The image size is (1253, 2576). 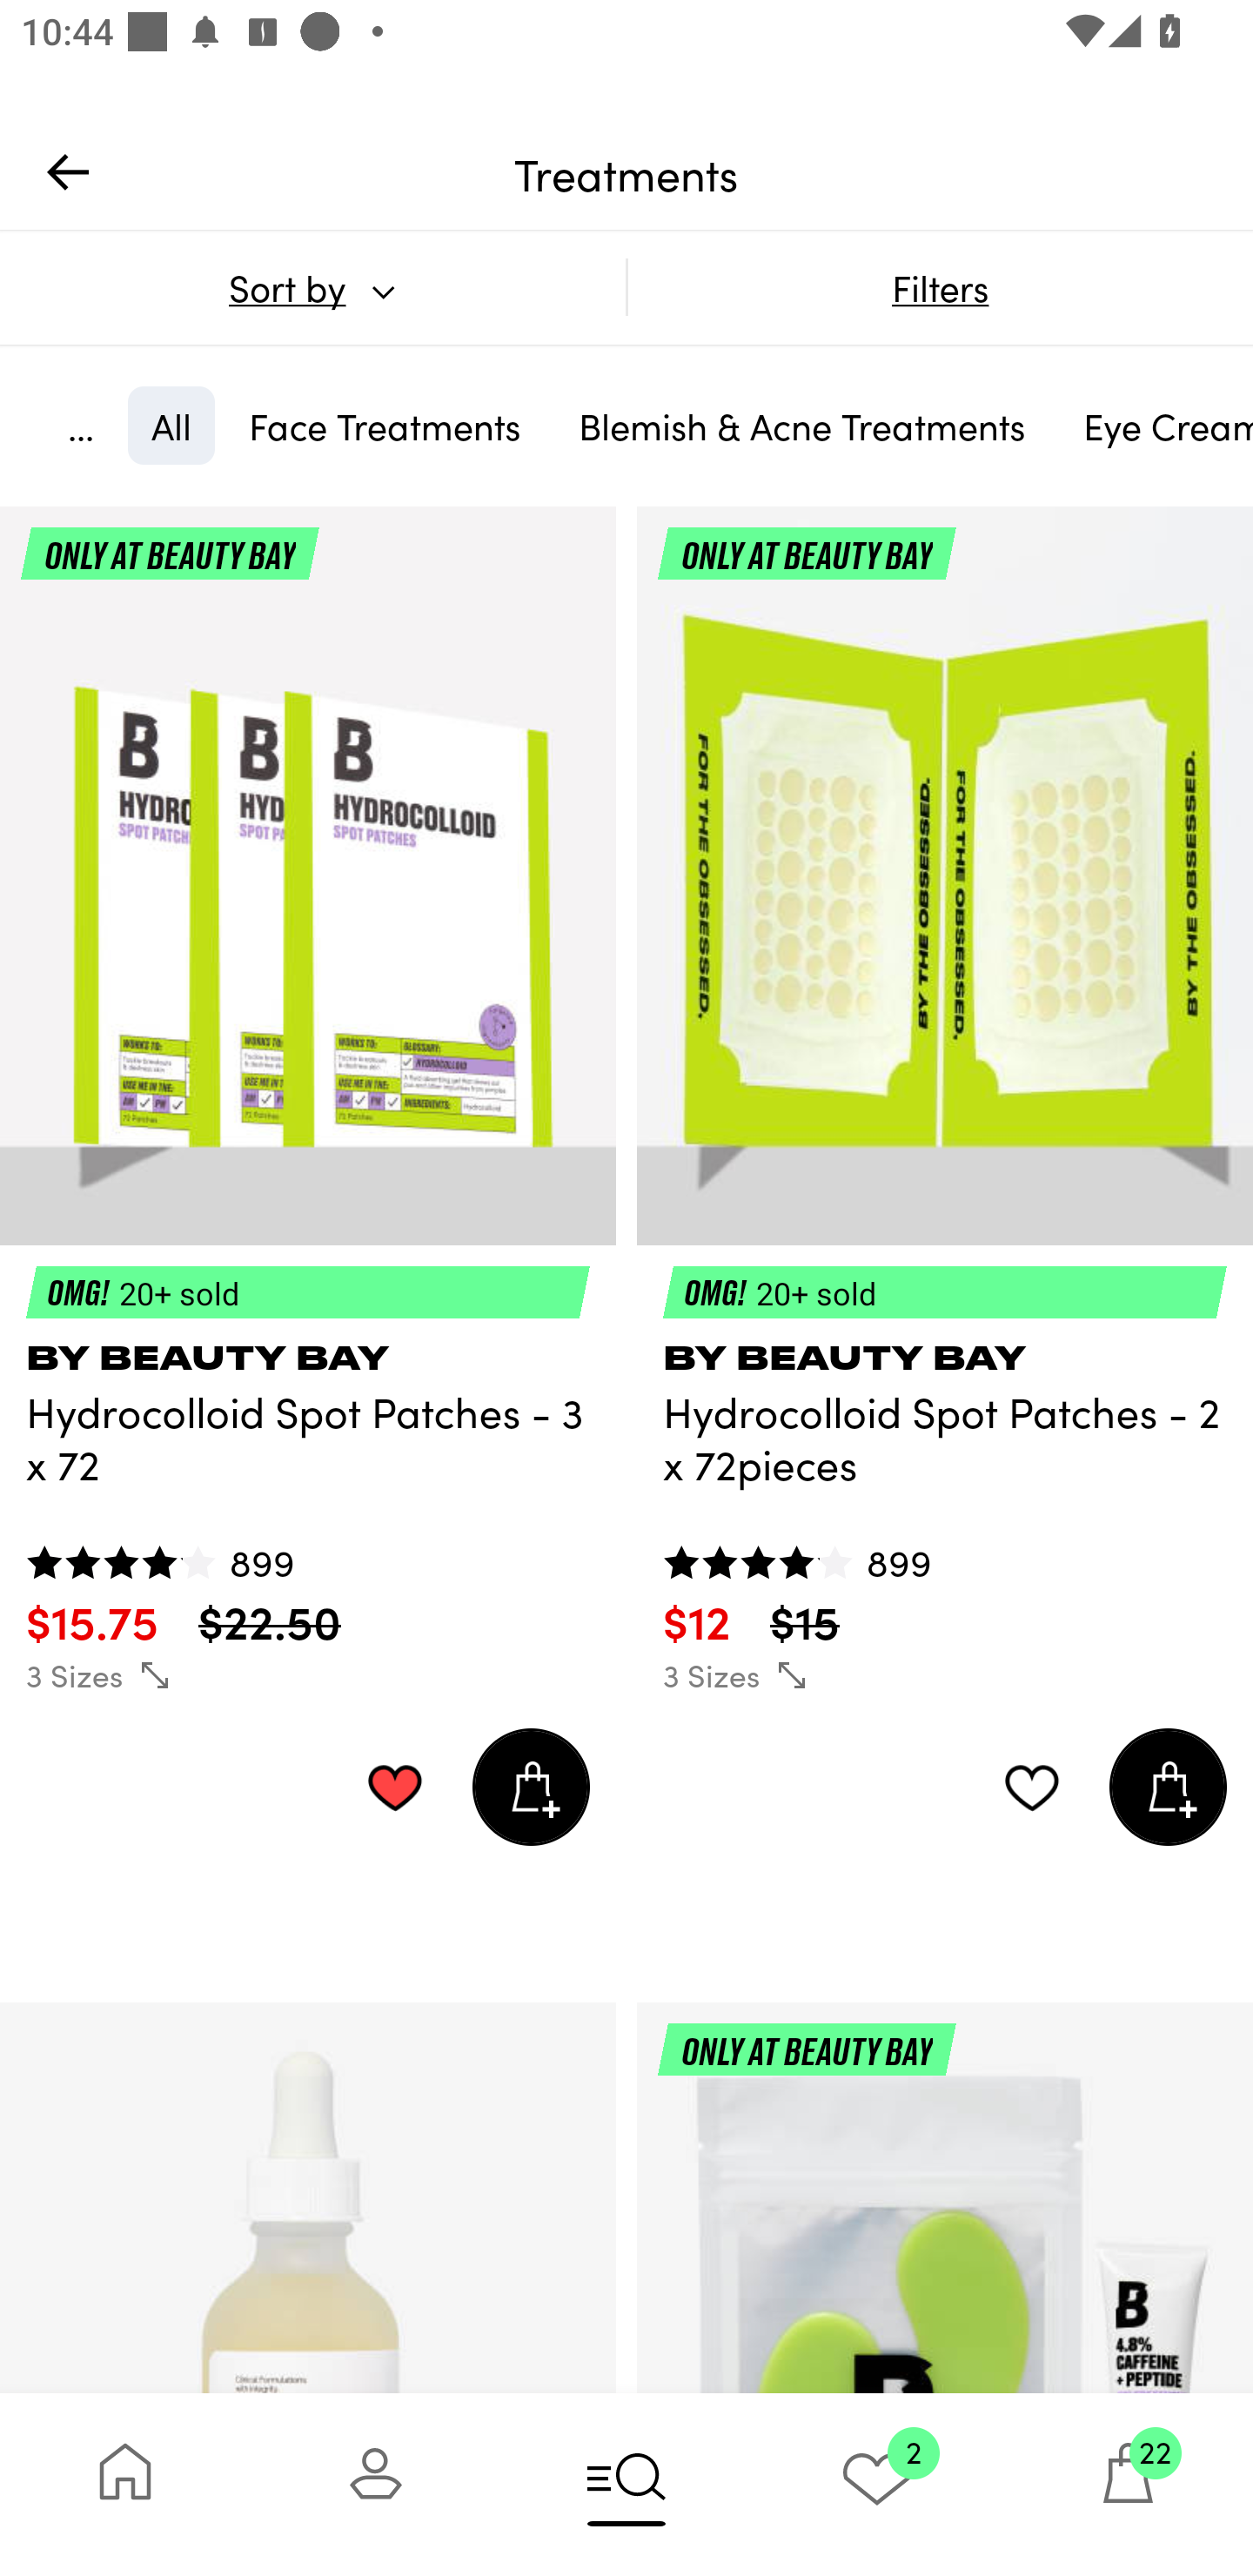 I want to click on Face Treatments, so click(x=385, y=425).